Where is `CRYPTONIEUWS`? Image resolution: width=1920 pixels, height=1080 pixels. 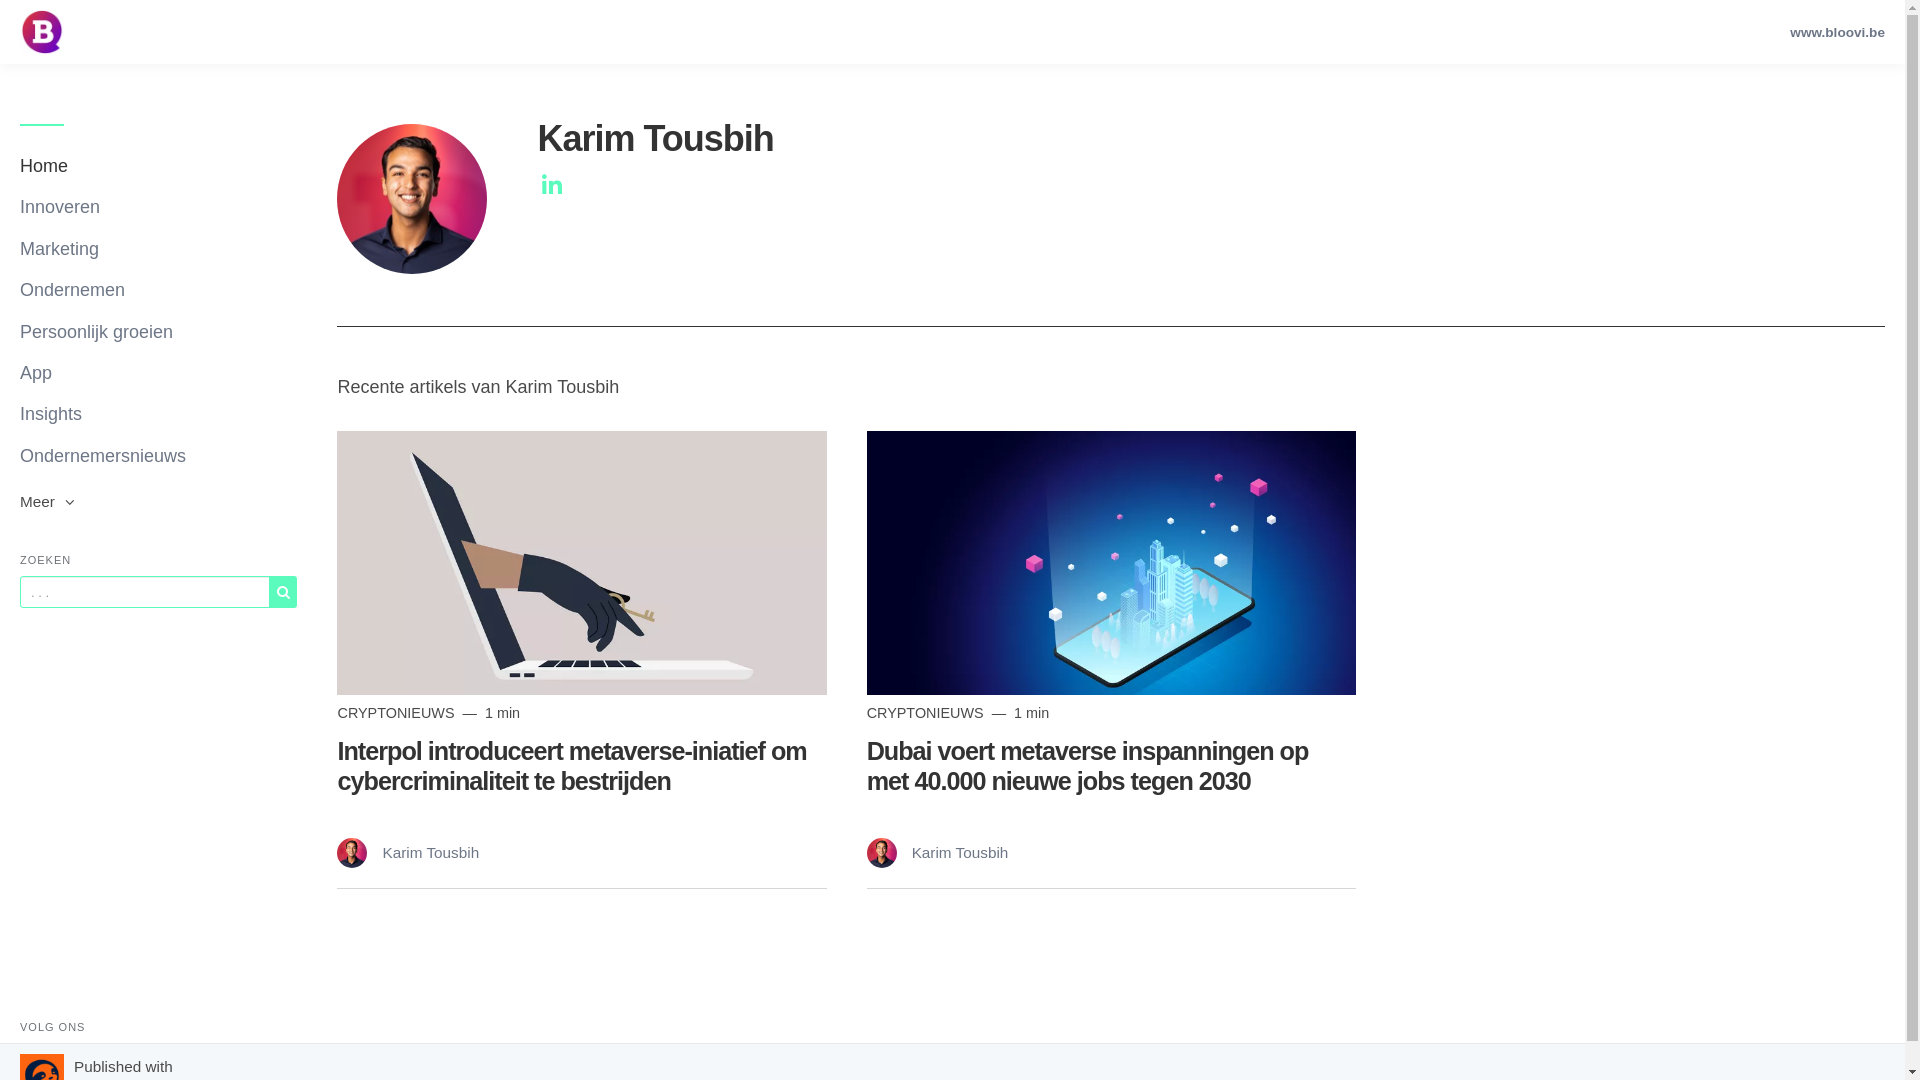
CRYPTONIEUWS is located at coordinates (398, 713).